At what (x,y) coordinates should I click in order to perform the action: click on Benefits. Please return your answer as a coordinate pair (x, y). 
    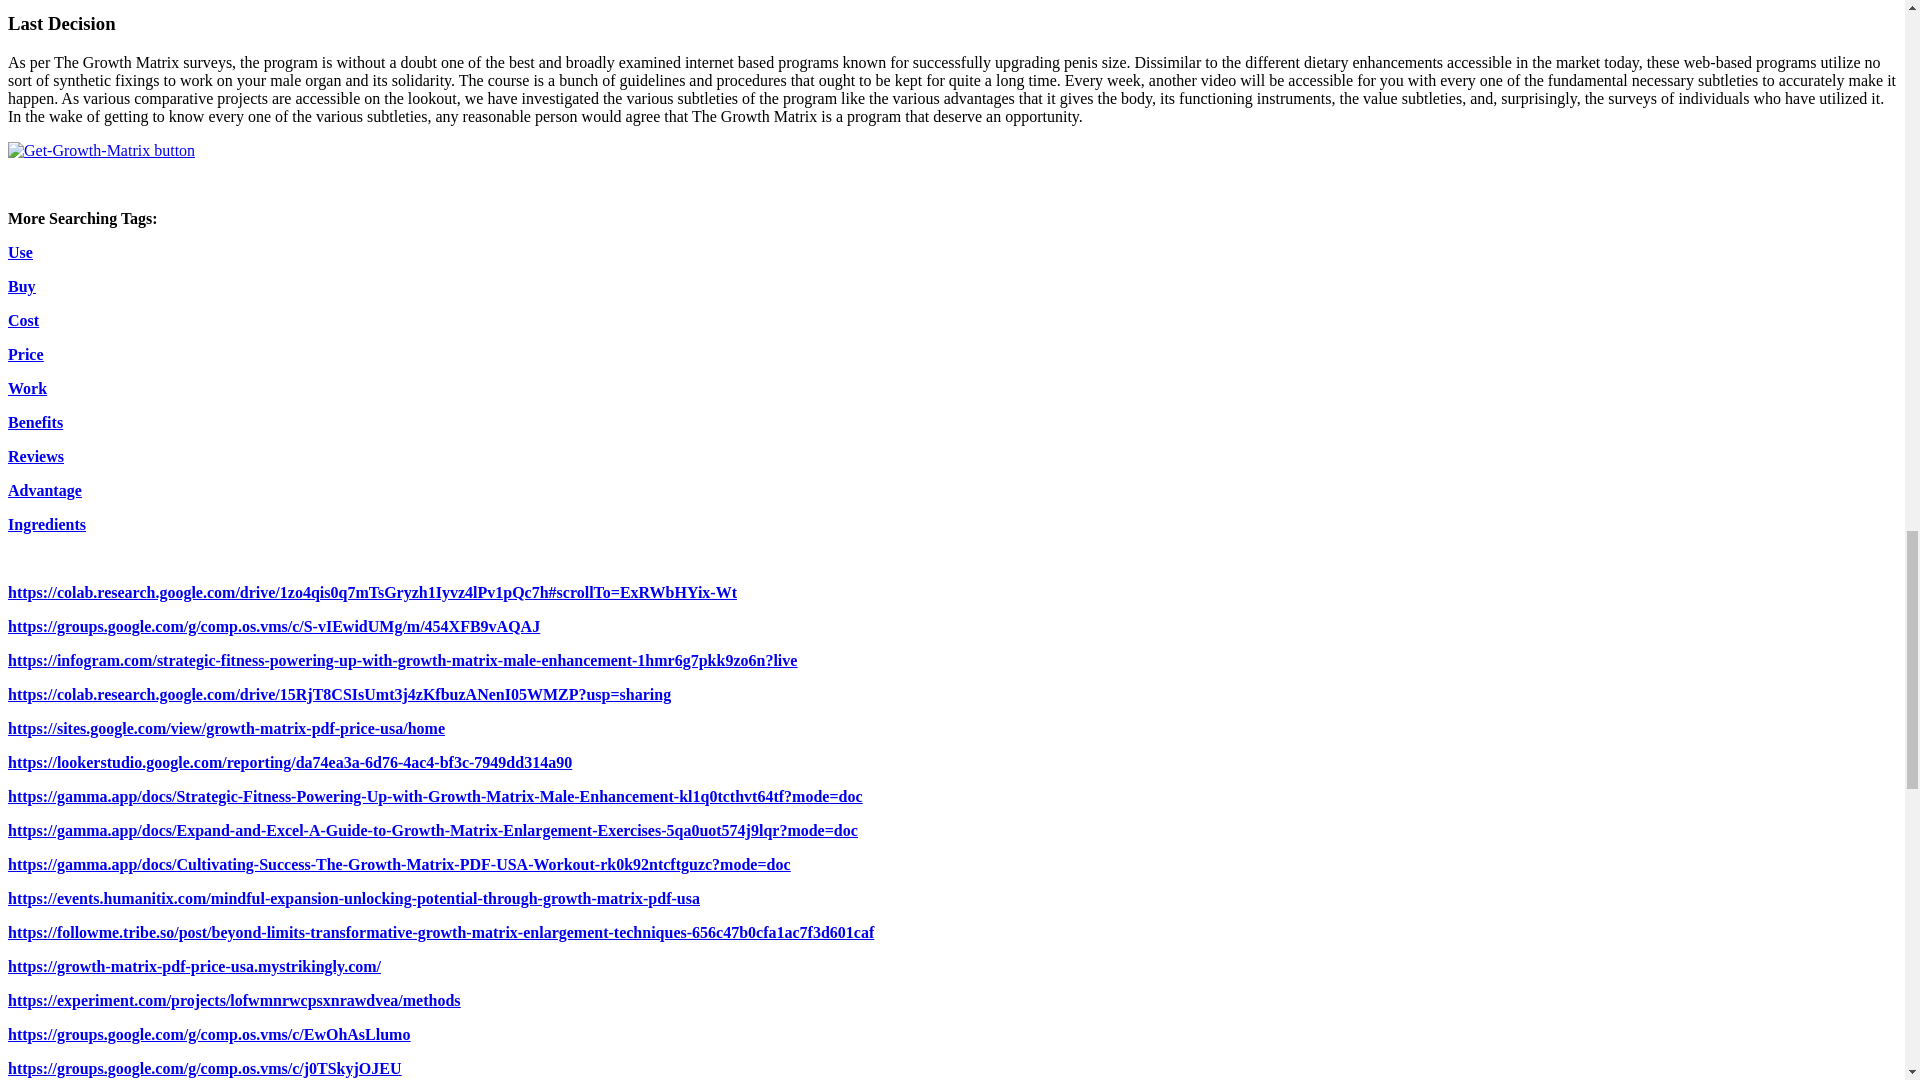
    Looking at the image, I should click on (35, 422).